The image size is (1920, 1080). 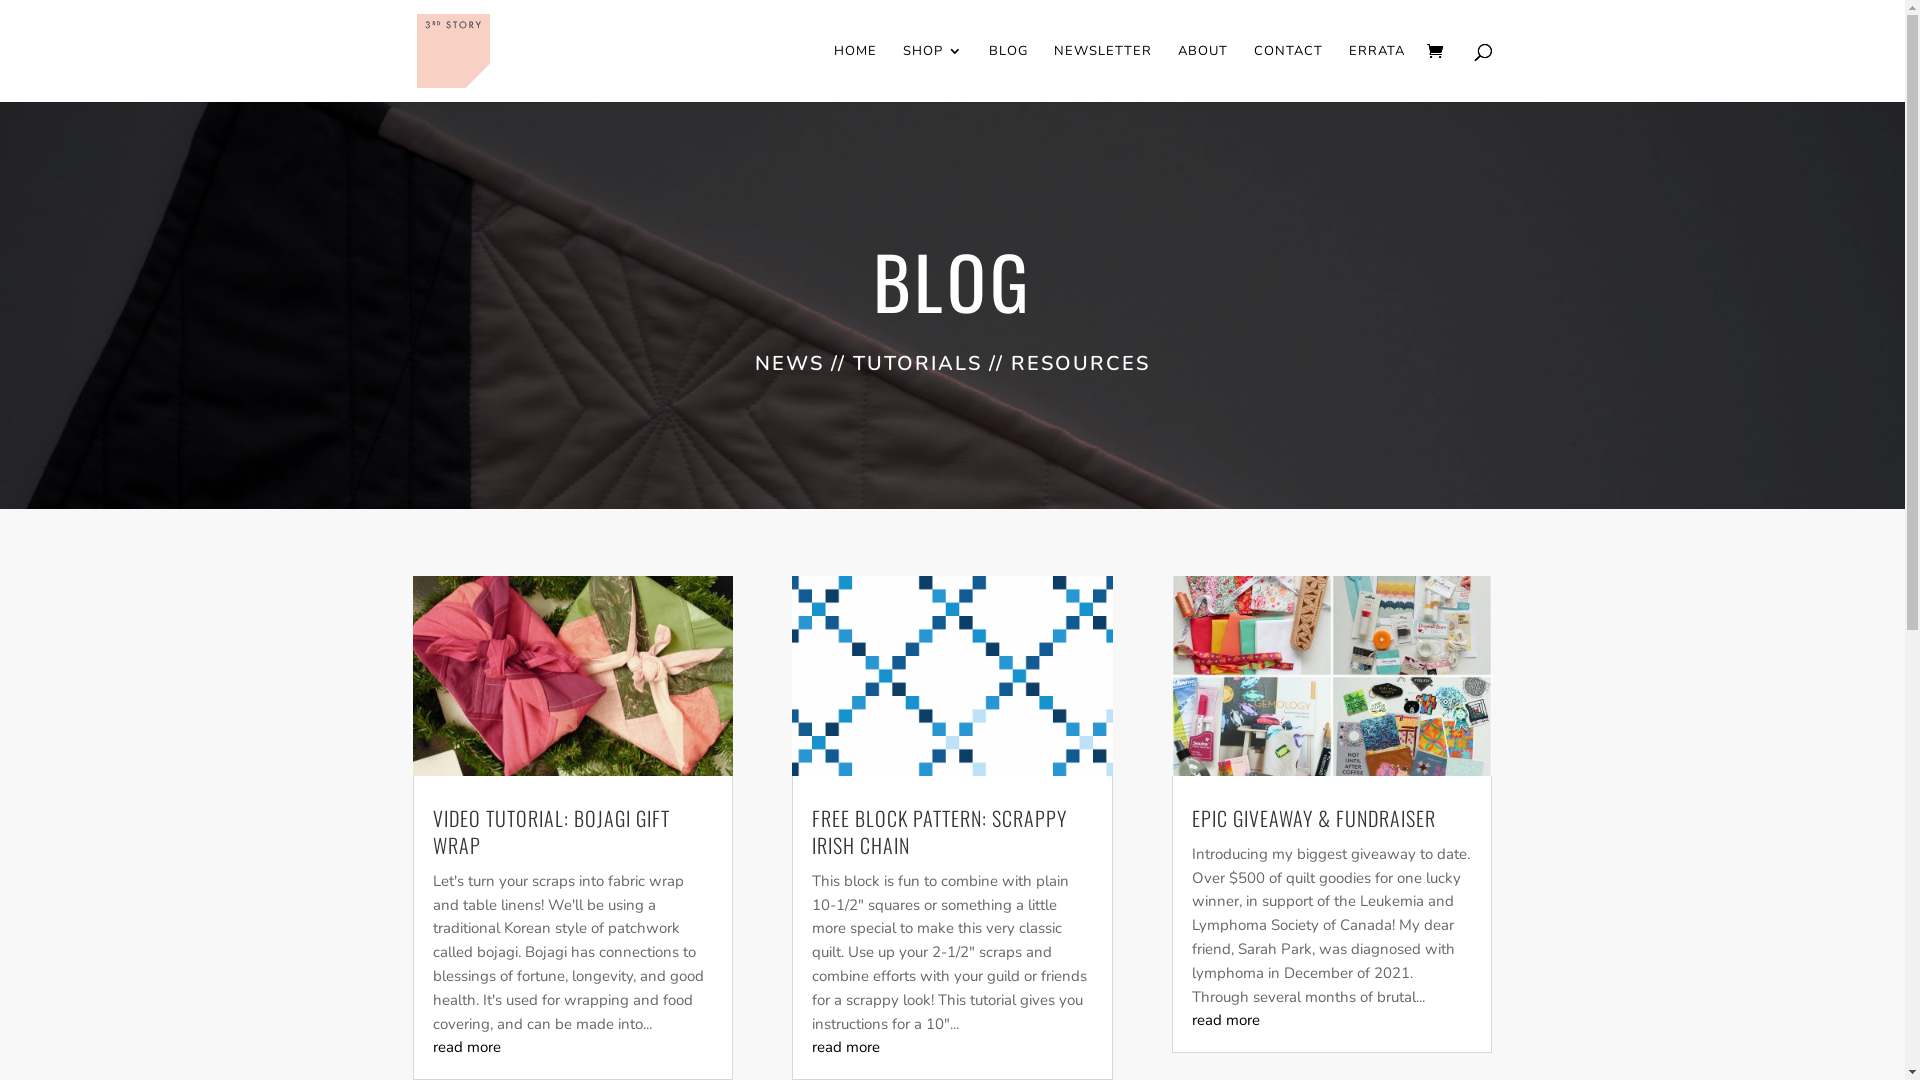 I want to click on HOME, so click(x=856, y=73).